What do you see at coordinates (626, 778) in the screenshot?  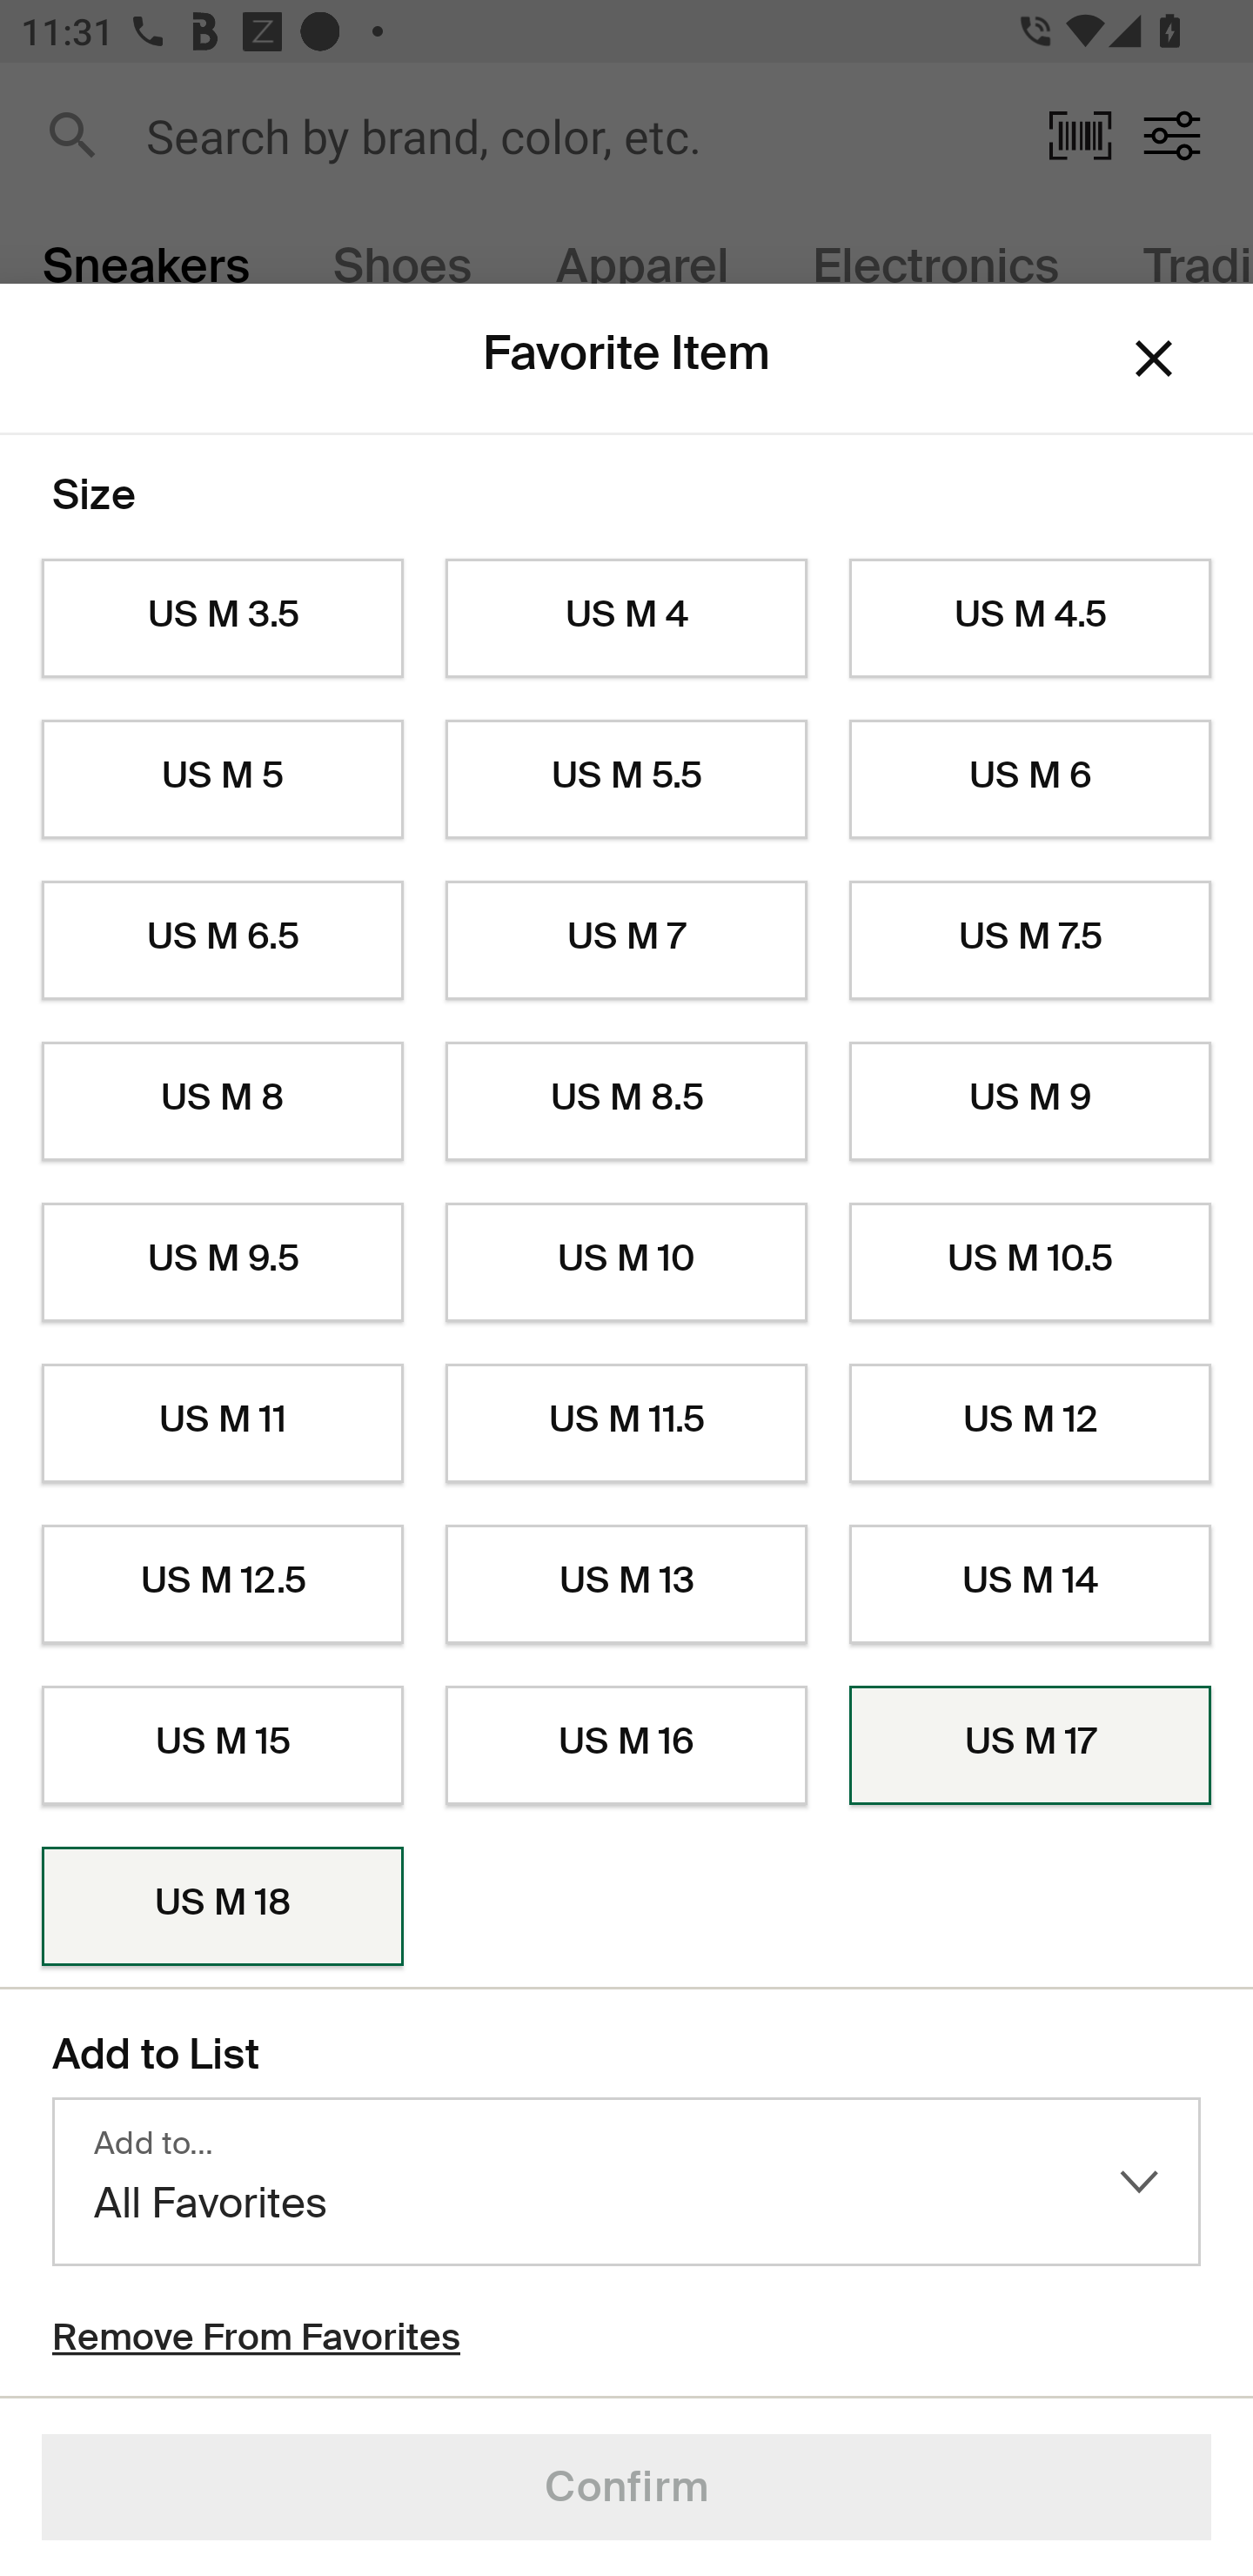 I see `US M 5.5` at bounding box center [626, 778].